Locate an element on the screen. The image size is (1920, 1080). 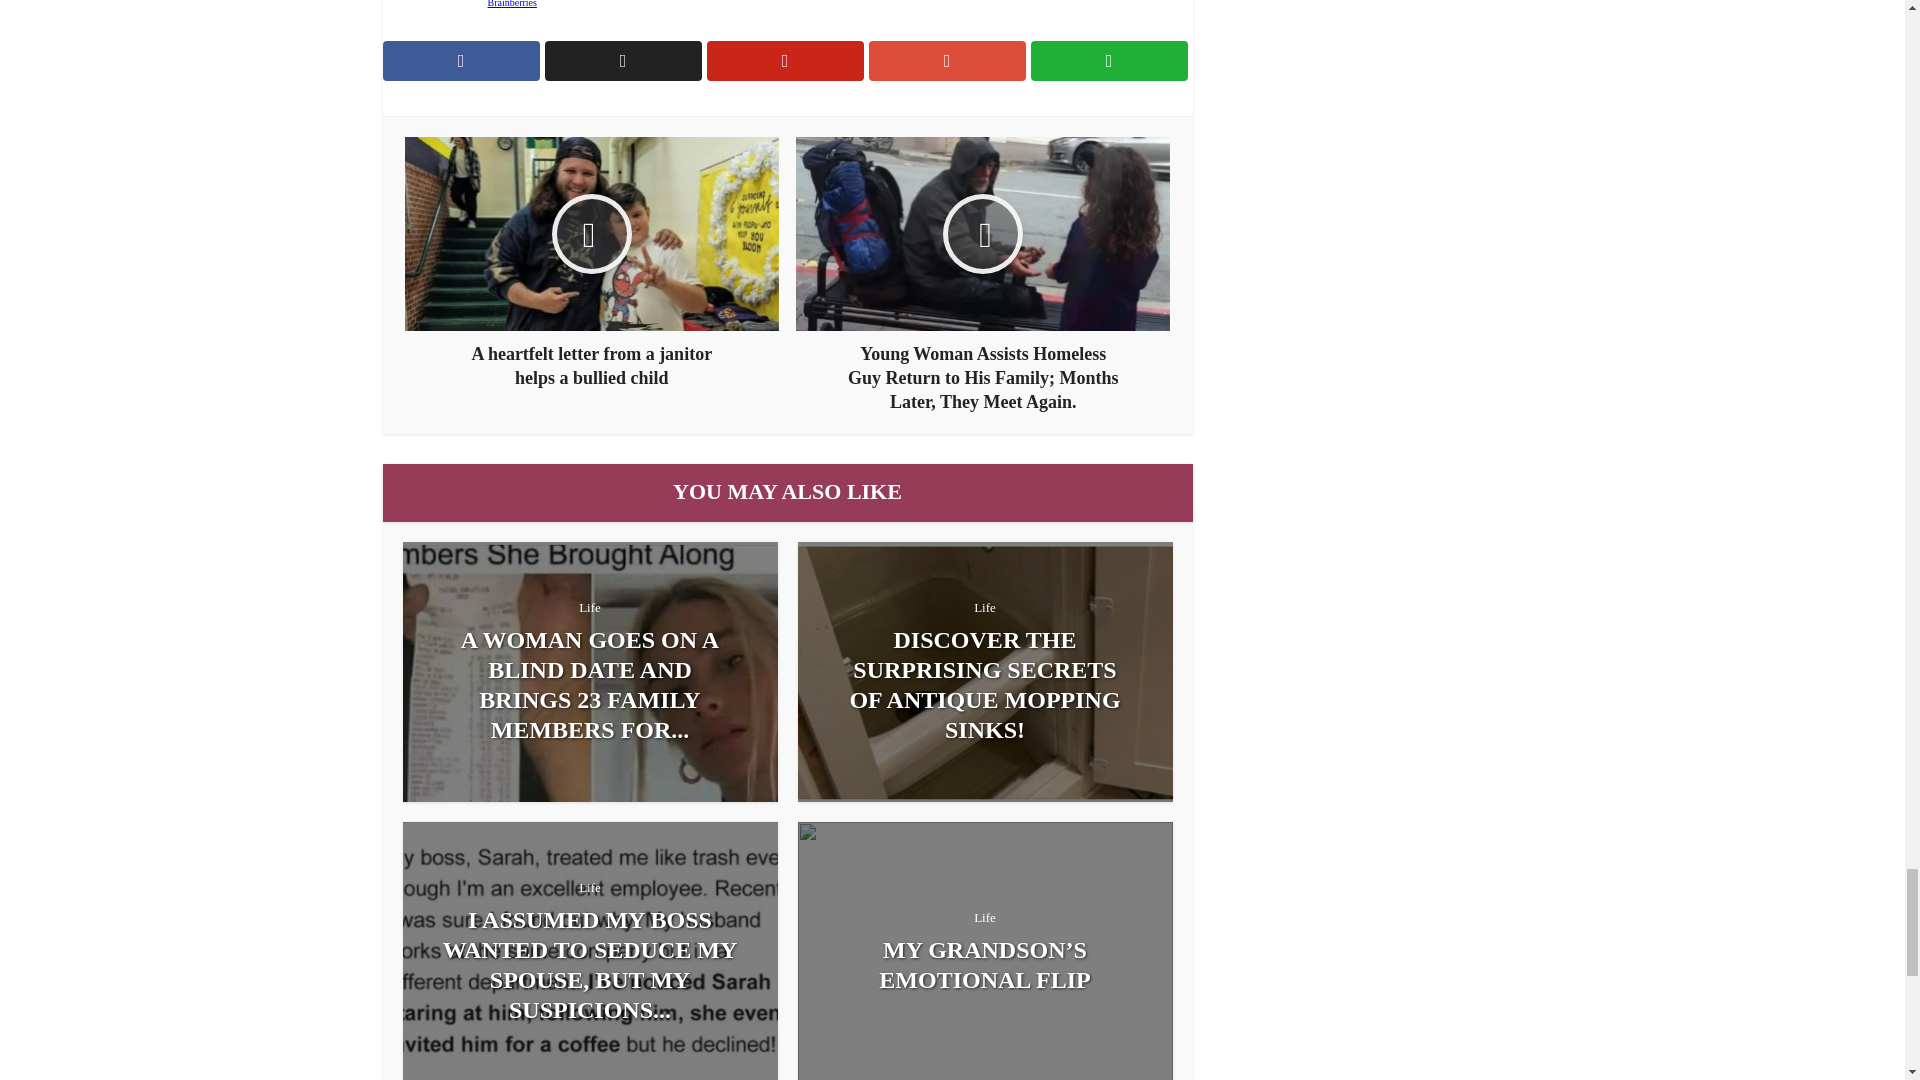
Life is located at coordinates (984, 917).